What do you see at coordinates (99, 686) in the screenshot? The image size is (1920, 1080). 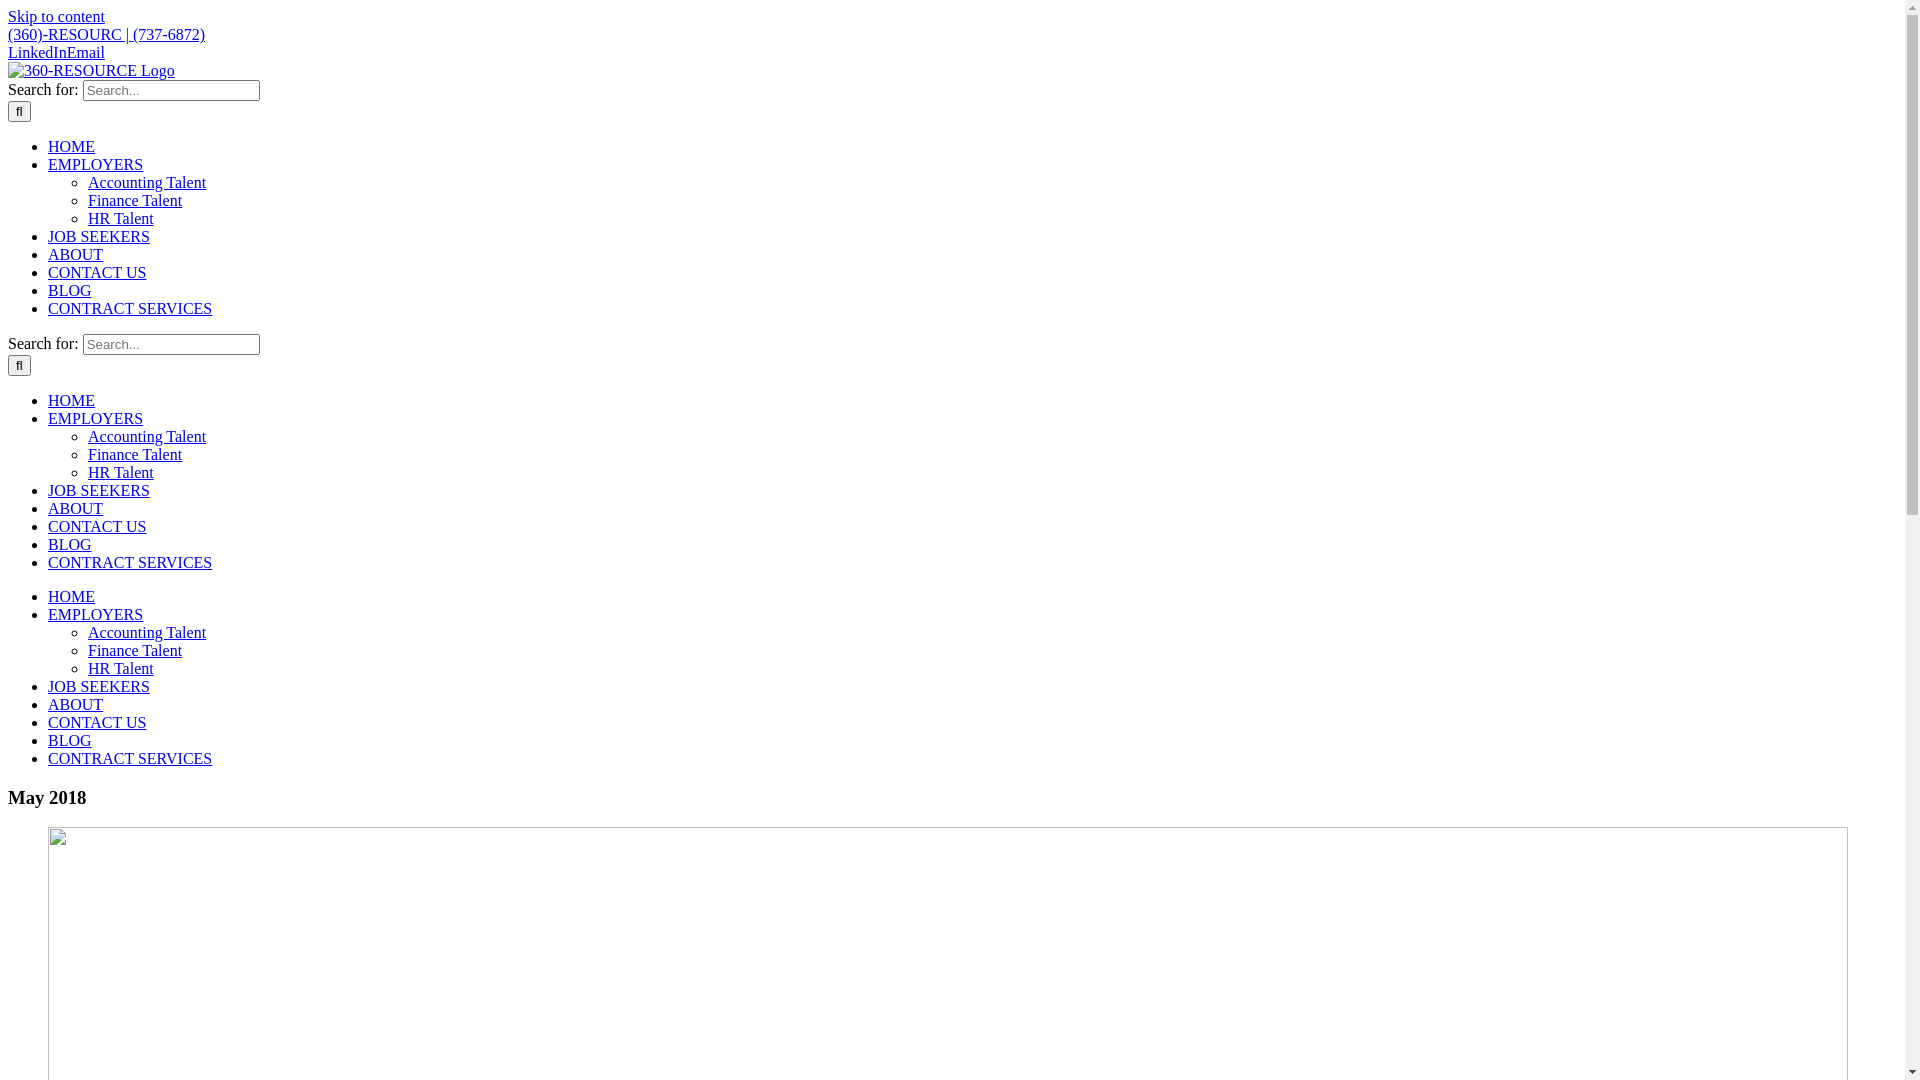 I see `JOB SEEKERS` at bounding box center [99, 686].